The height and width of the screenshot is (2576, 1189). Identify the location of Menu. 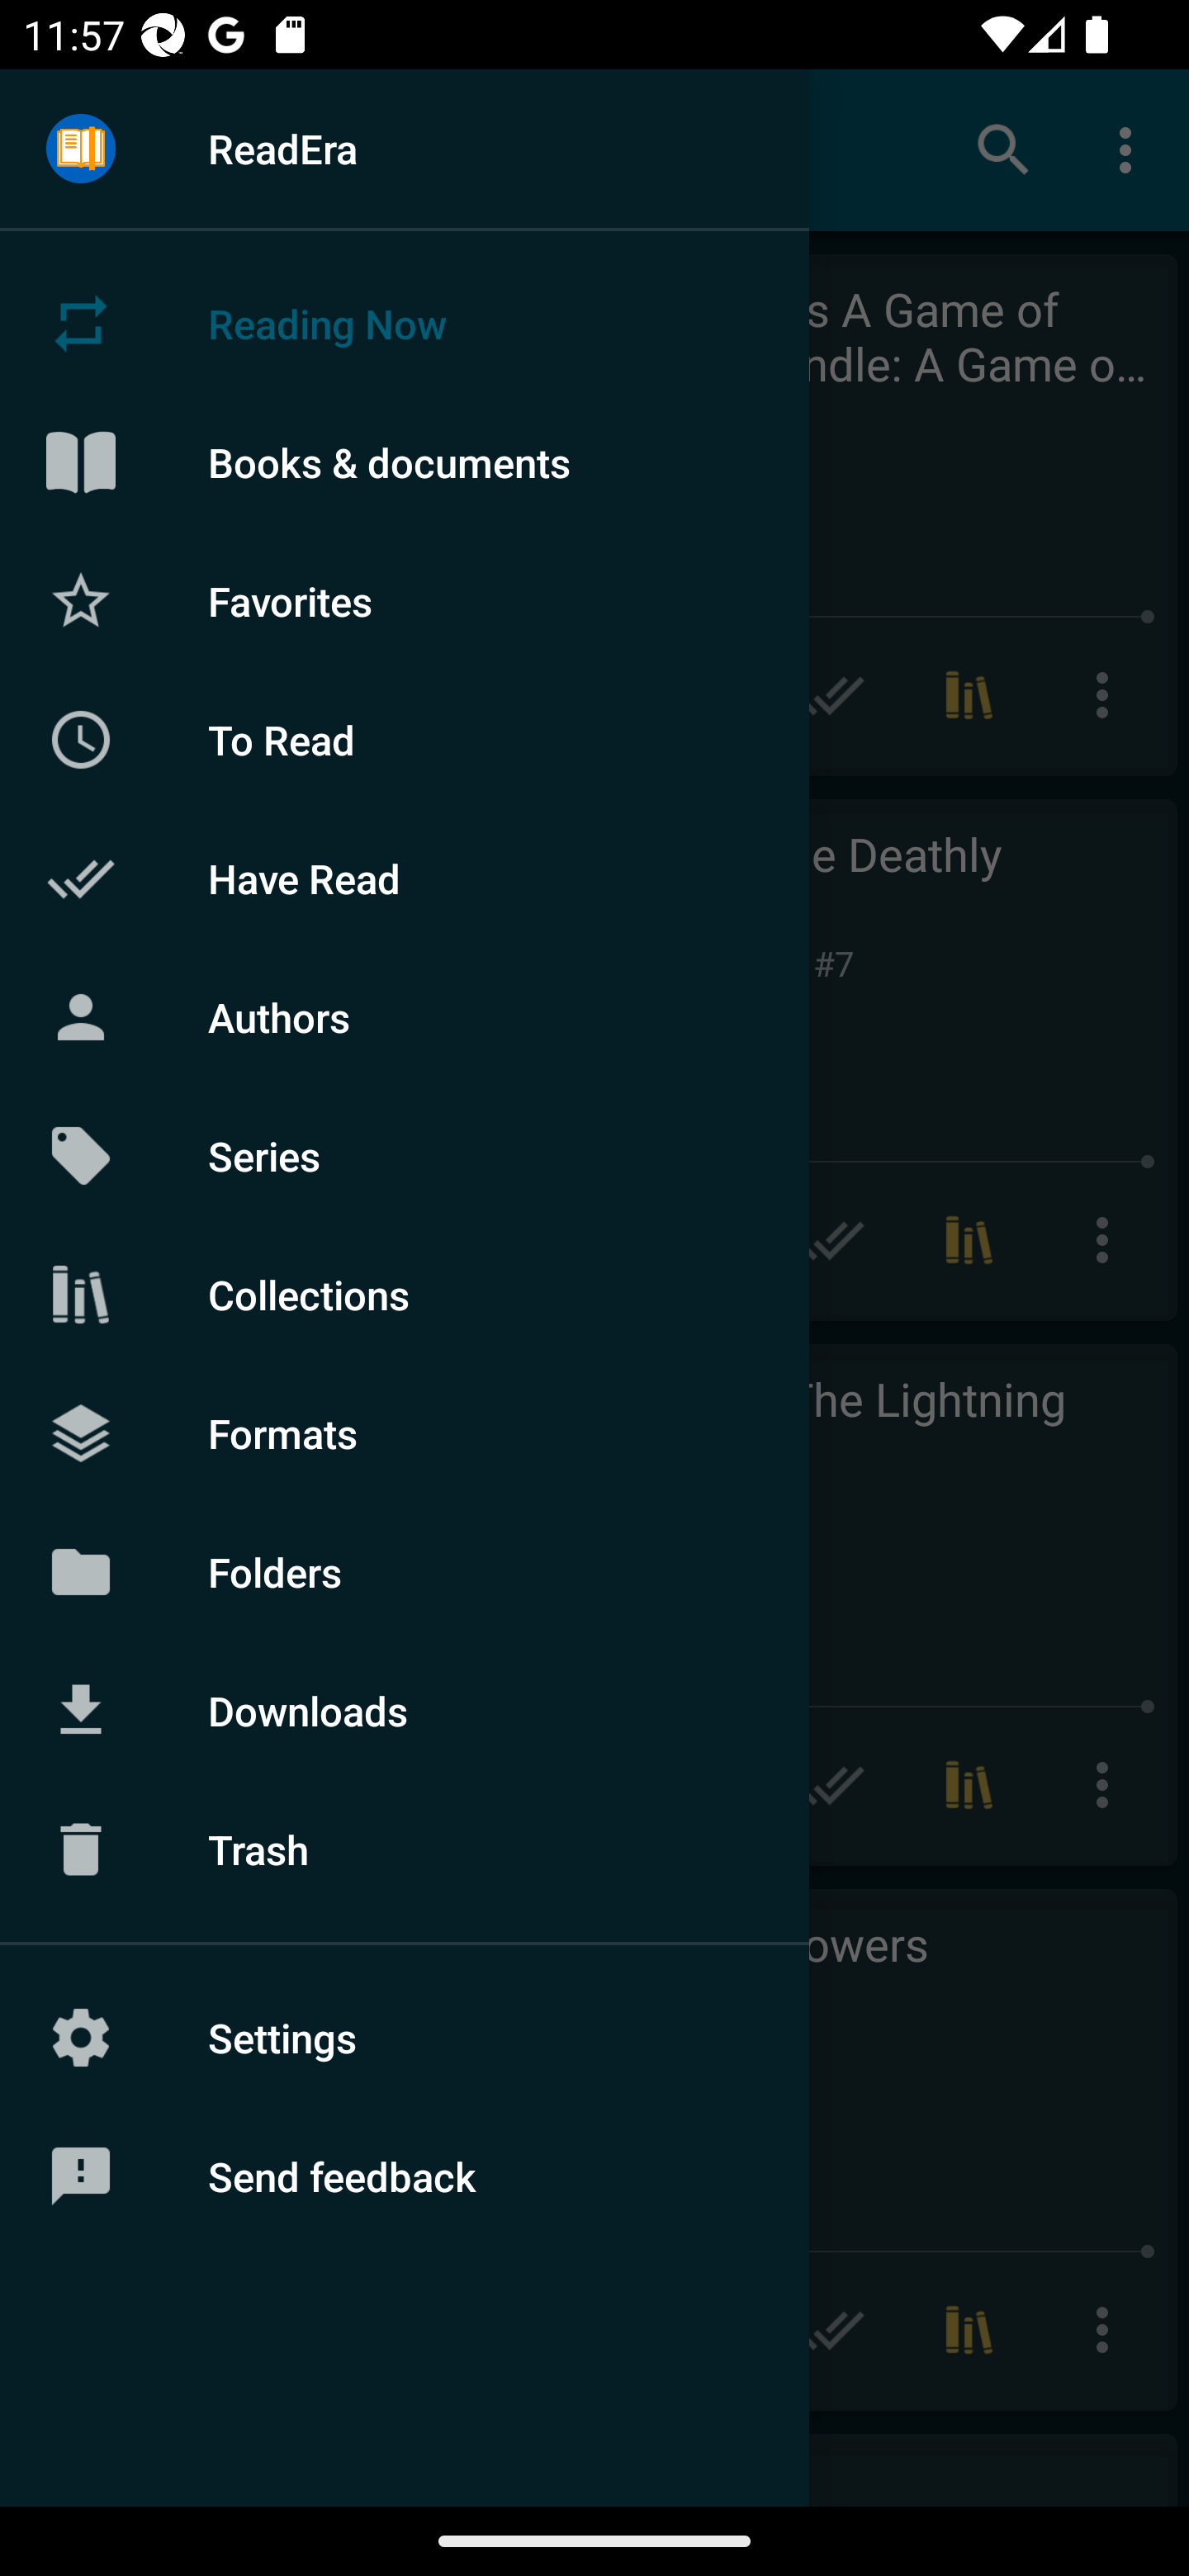
(81, 150).